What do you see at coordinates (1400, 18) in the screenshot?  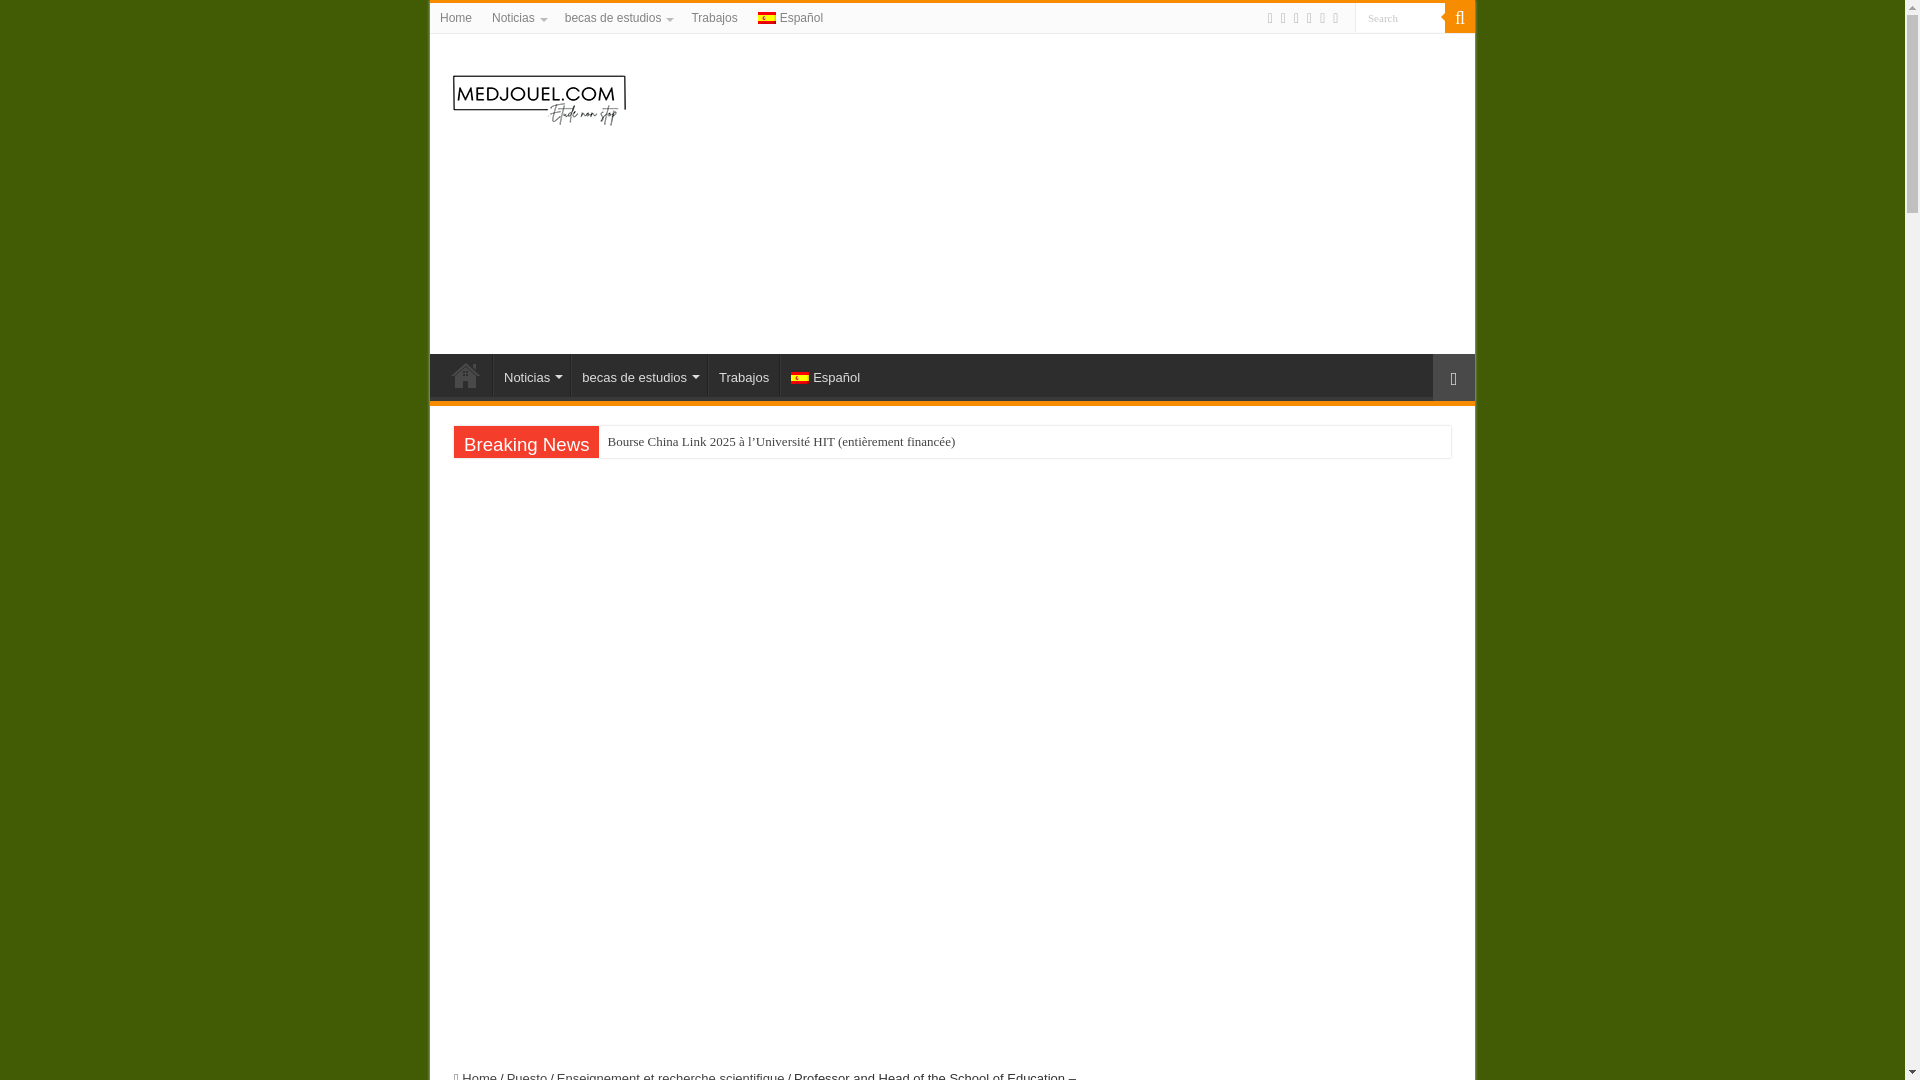 I see `Search` at bounding box center [1400, 18].